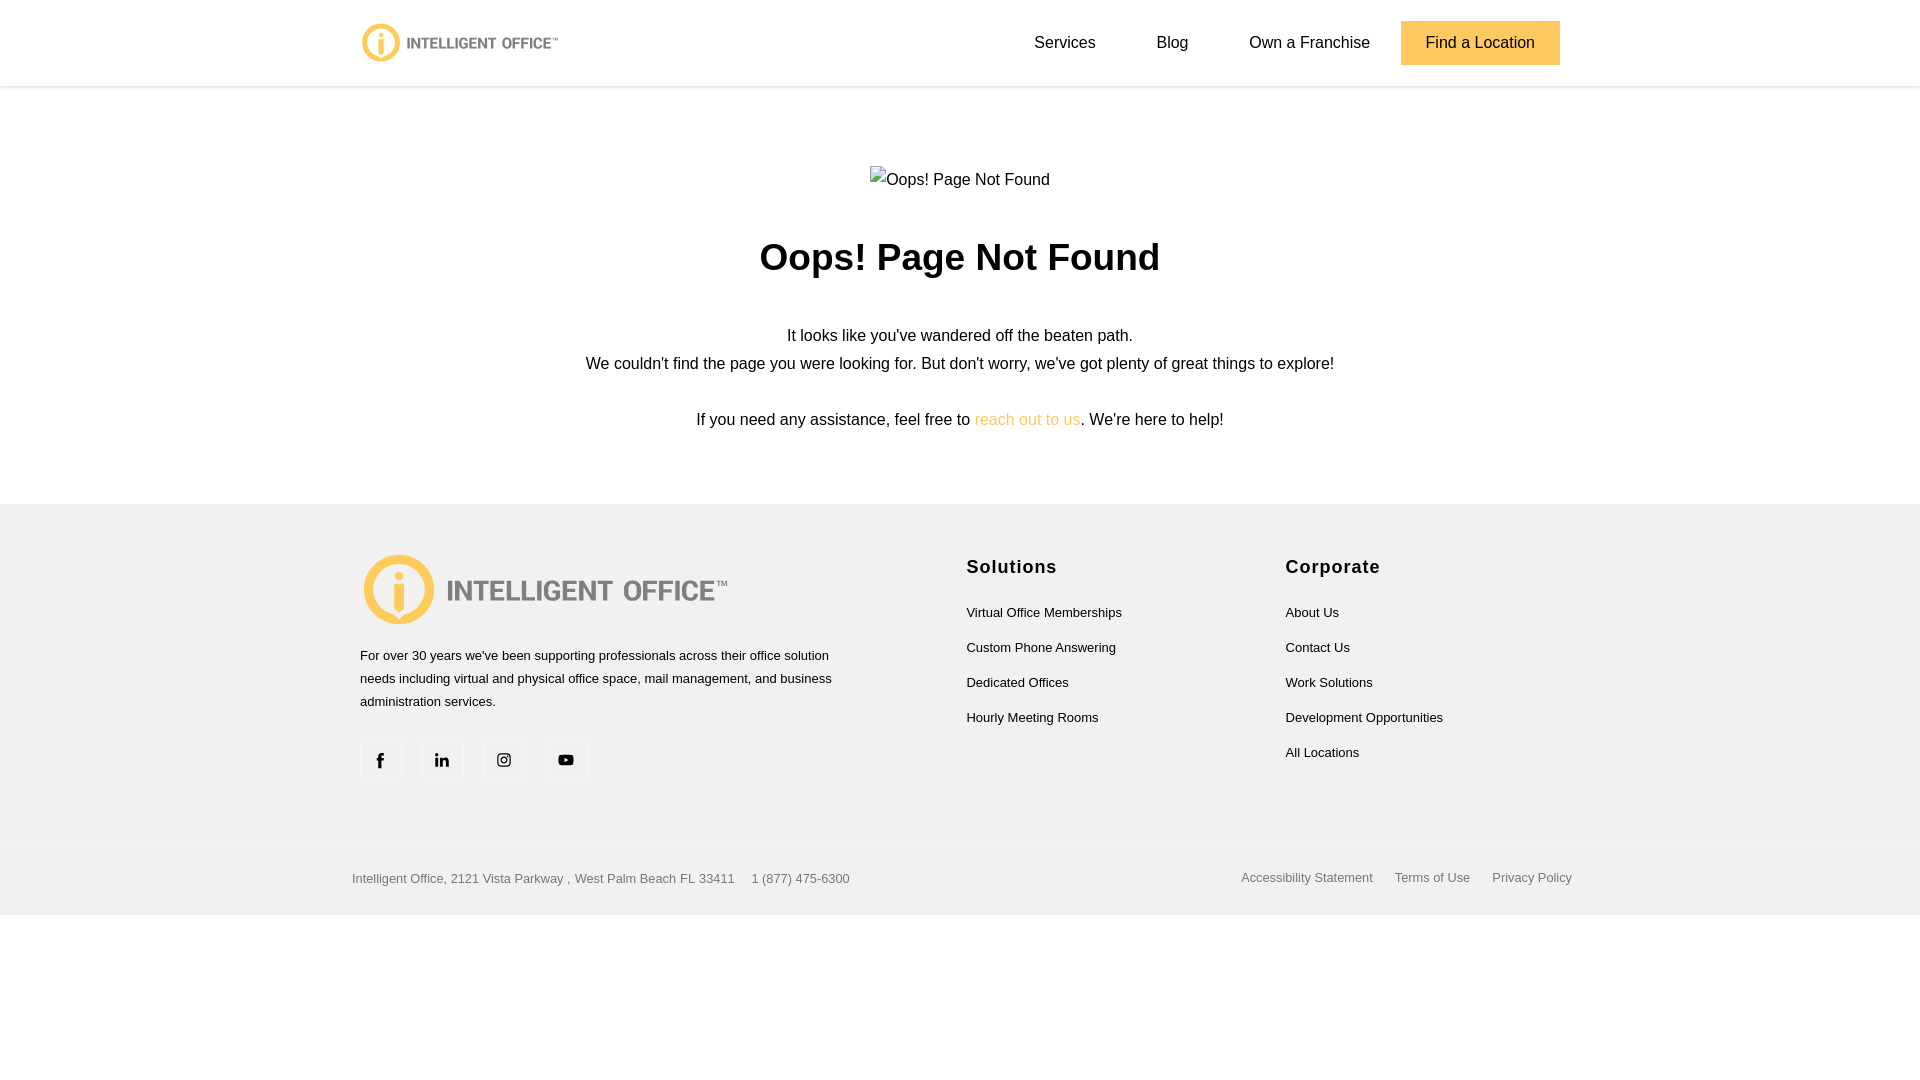  What do you see at coordinates (546, 587) in the screenshot?
I see `Intelligent Office` at bounding box center [546, 587].